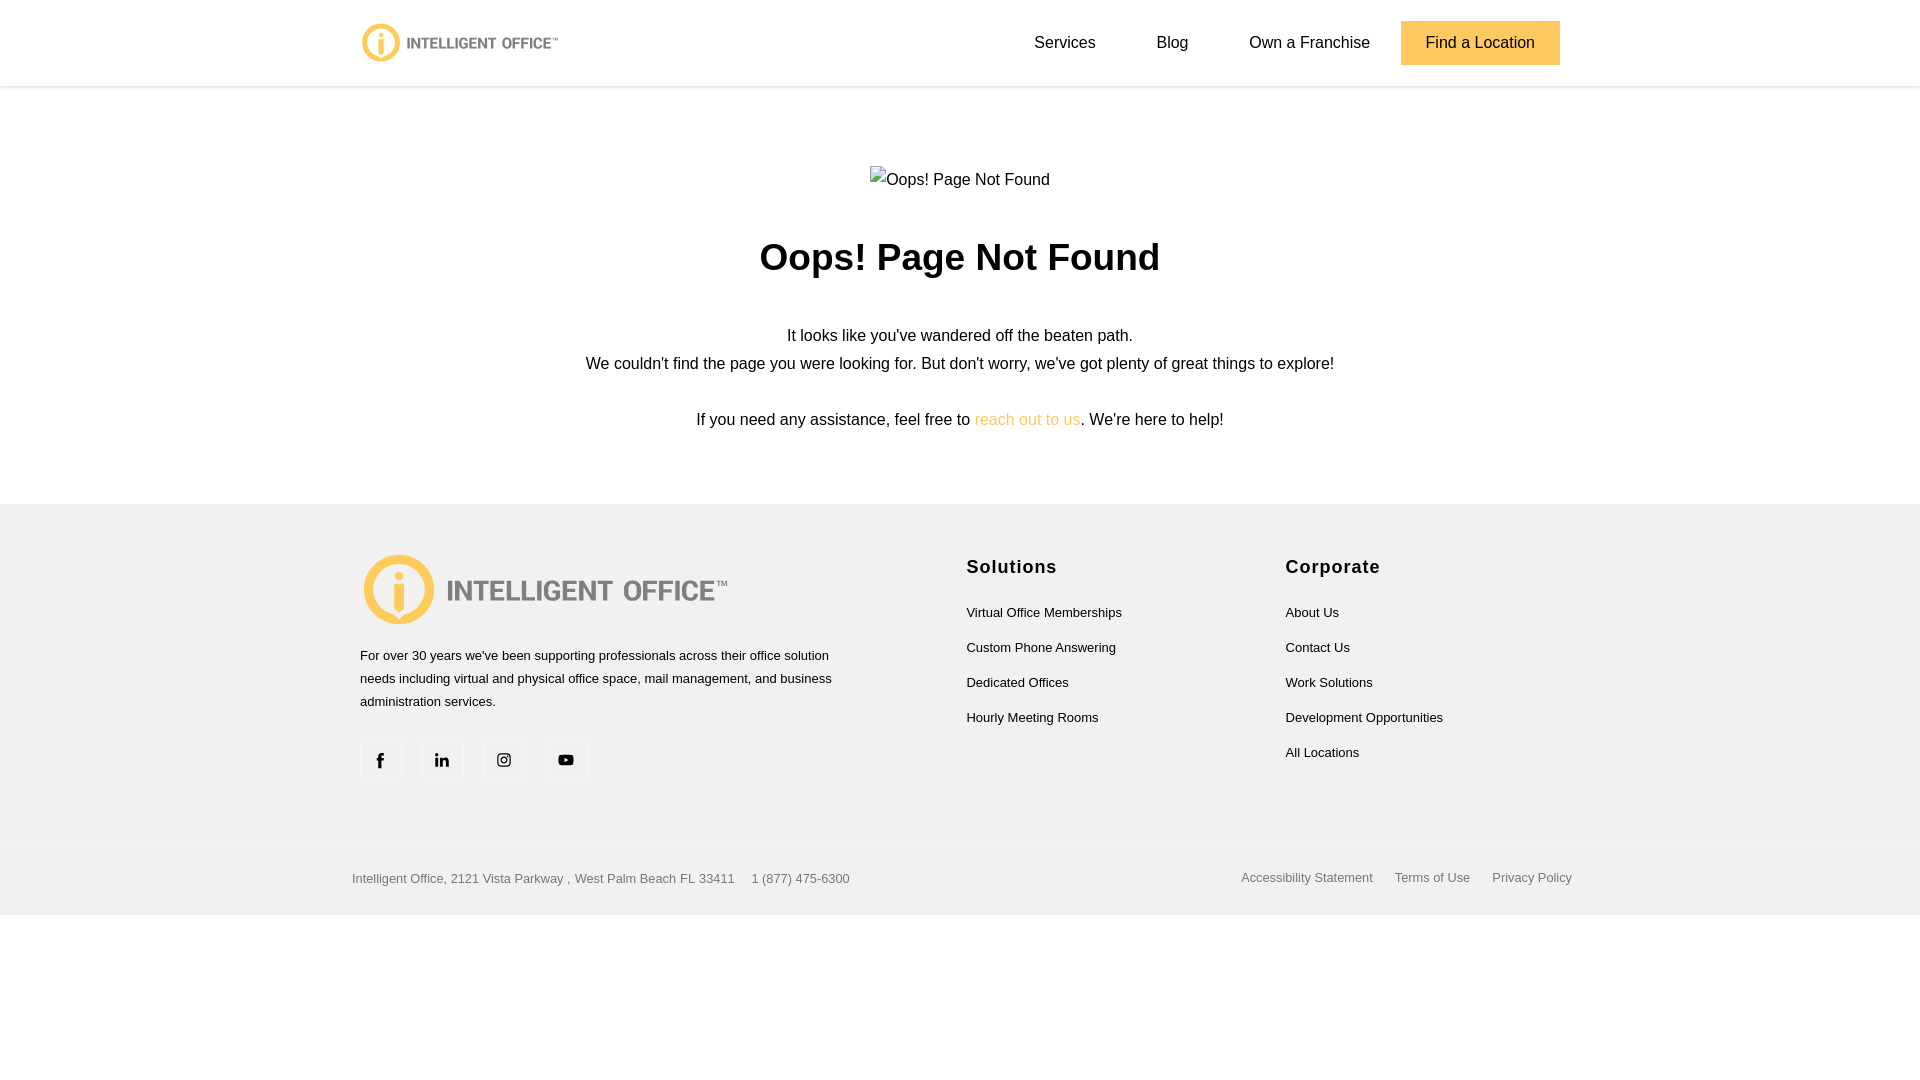  What do you see at coordinates (546, 587) in the screenshot?
I see `Intelligent Office` at bounding box center [546, 587].